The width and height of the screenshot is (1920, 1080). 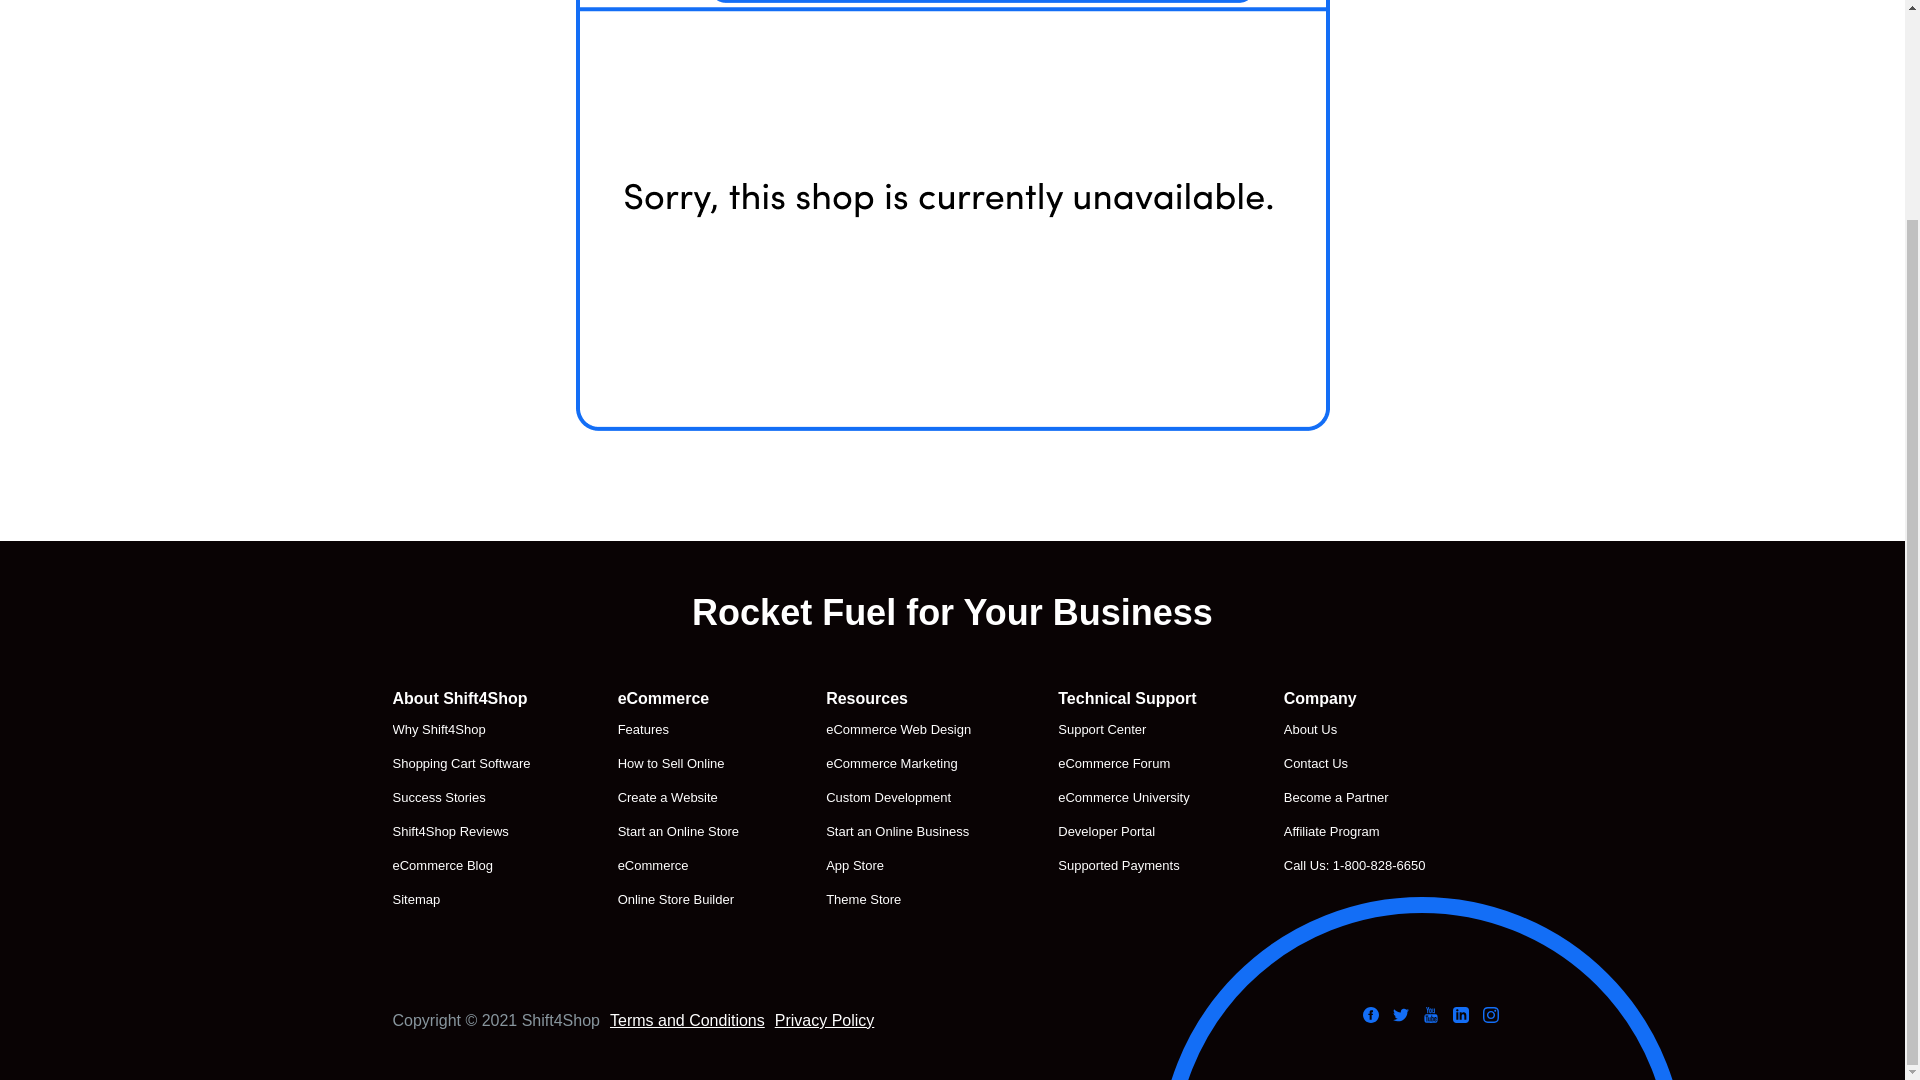 I want to click on Shopping Cart Software, so click(x=460, y=763).